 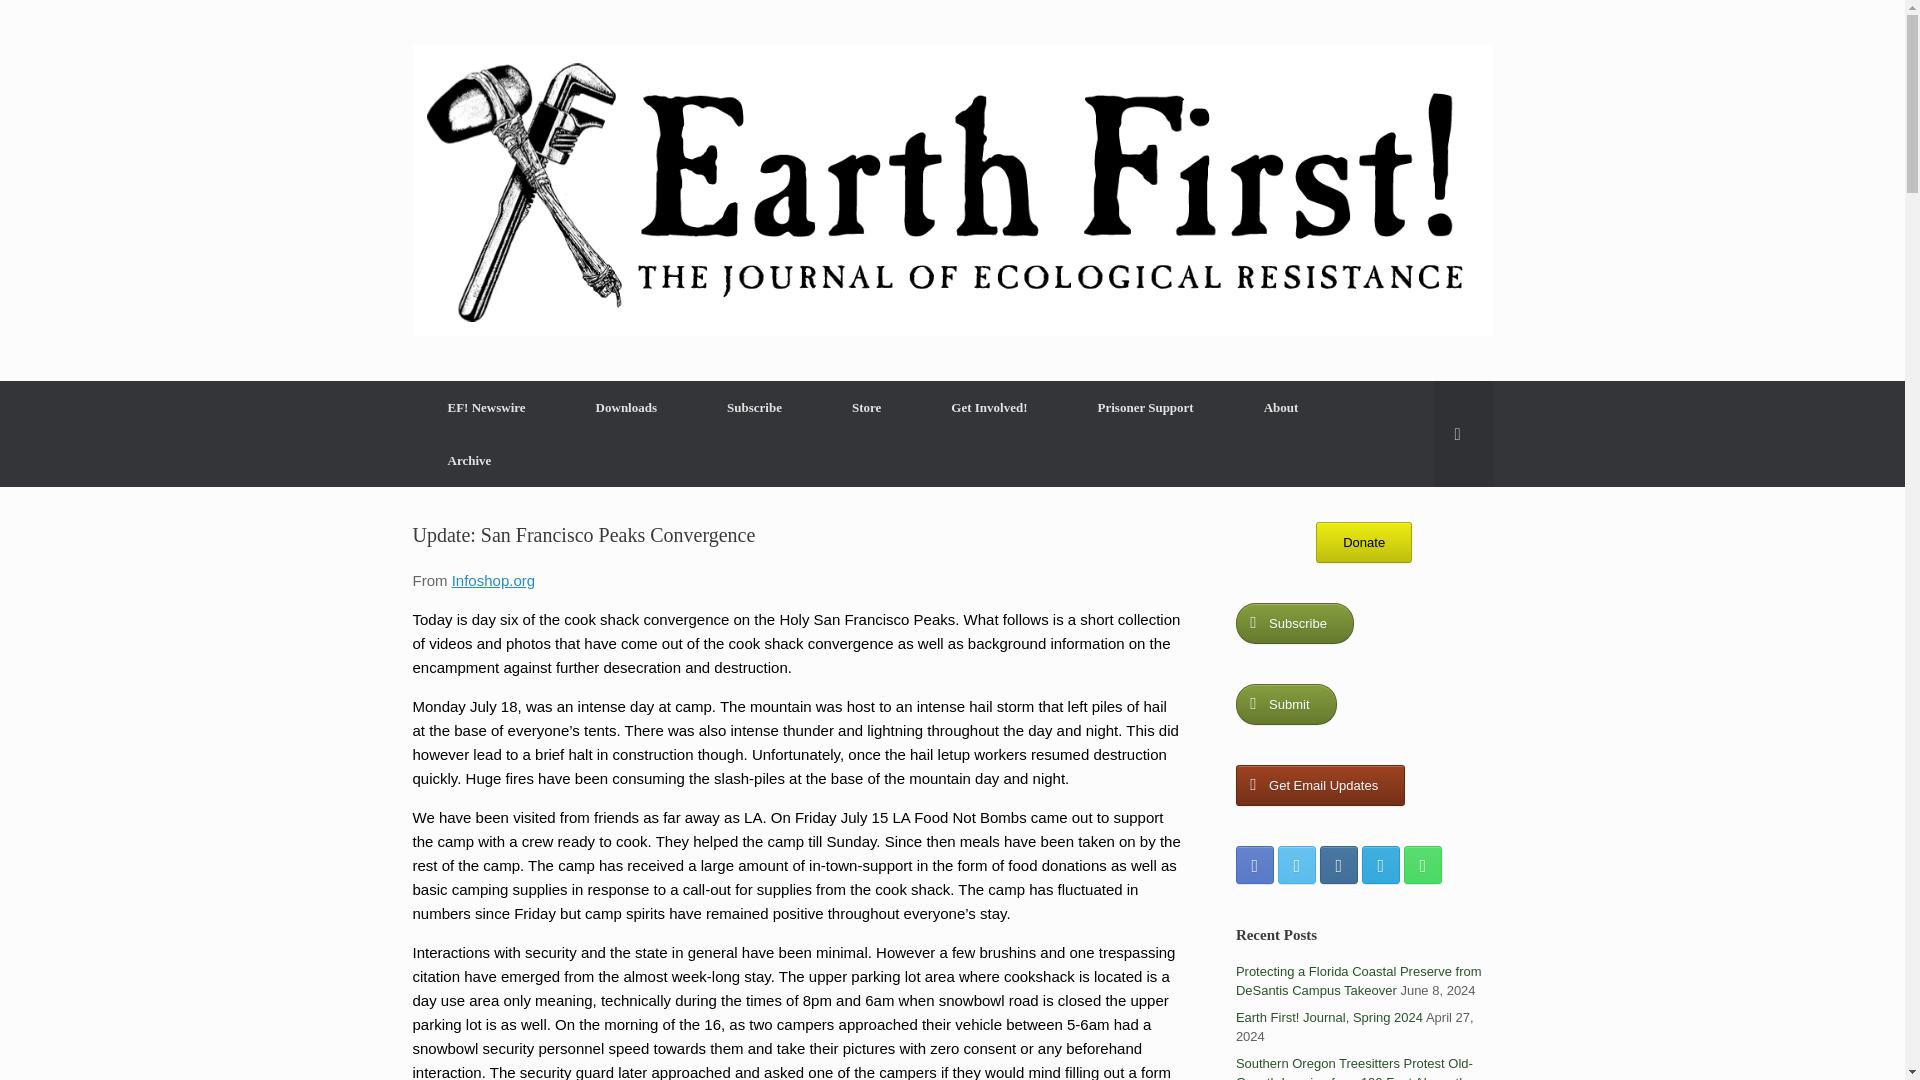 I want to click on Earth First! Journal Twitter, so click(x=1296, y=864).